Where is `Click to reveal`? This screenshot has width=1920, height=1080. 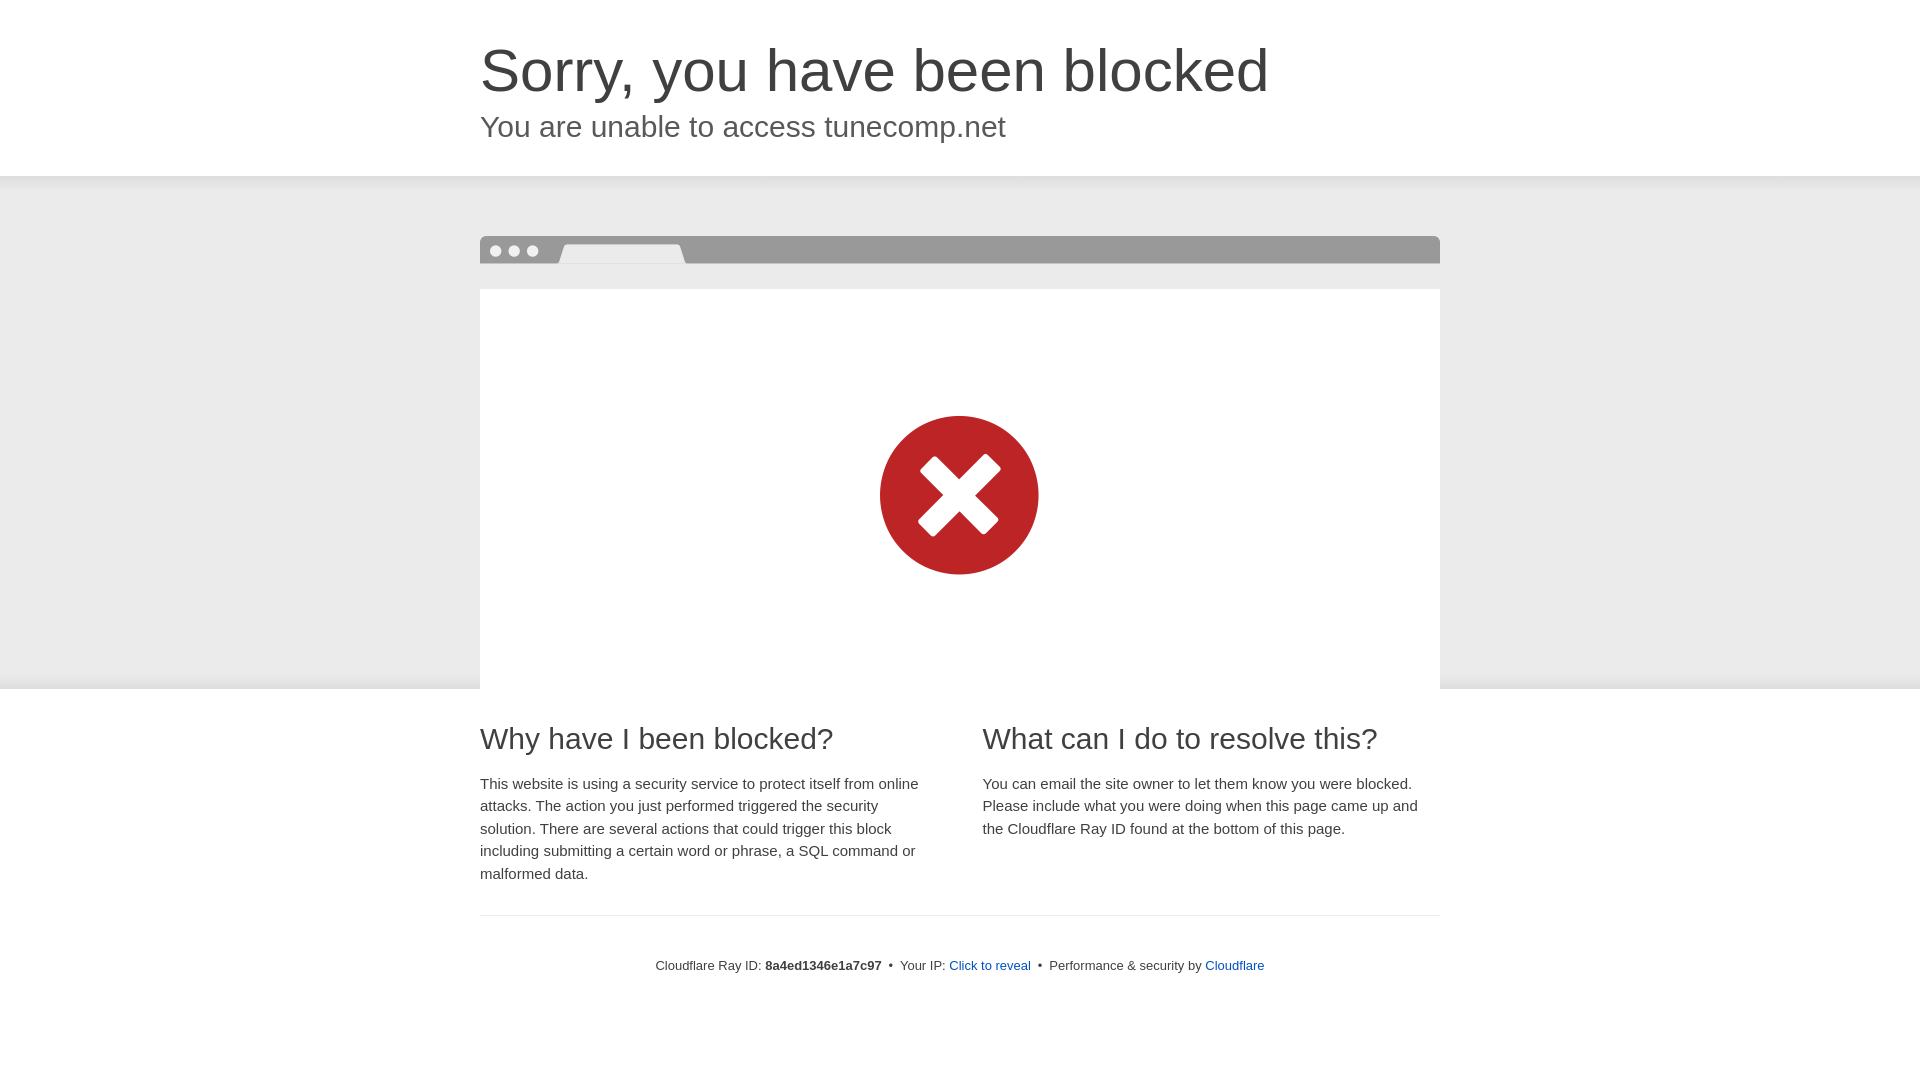
Click to reveal is located at coordinates (990, 966).